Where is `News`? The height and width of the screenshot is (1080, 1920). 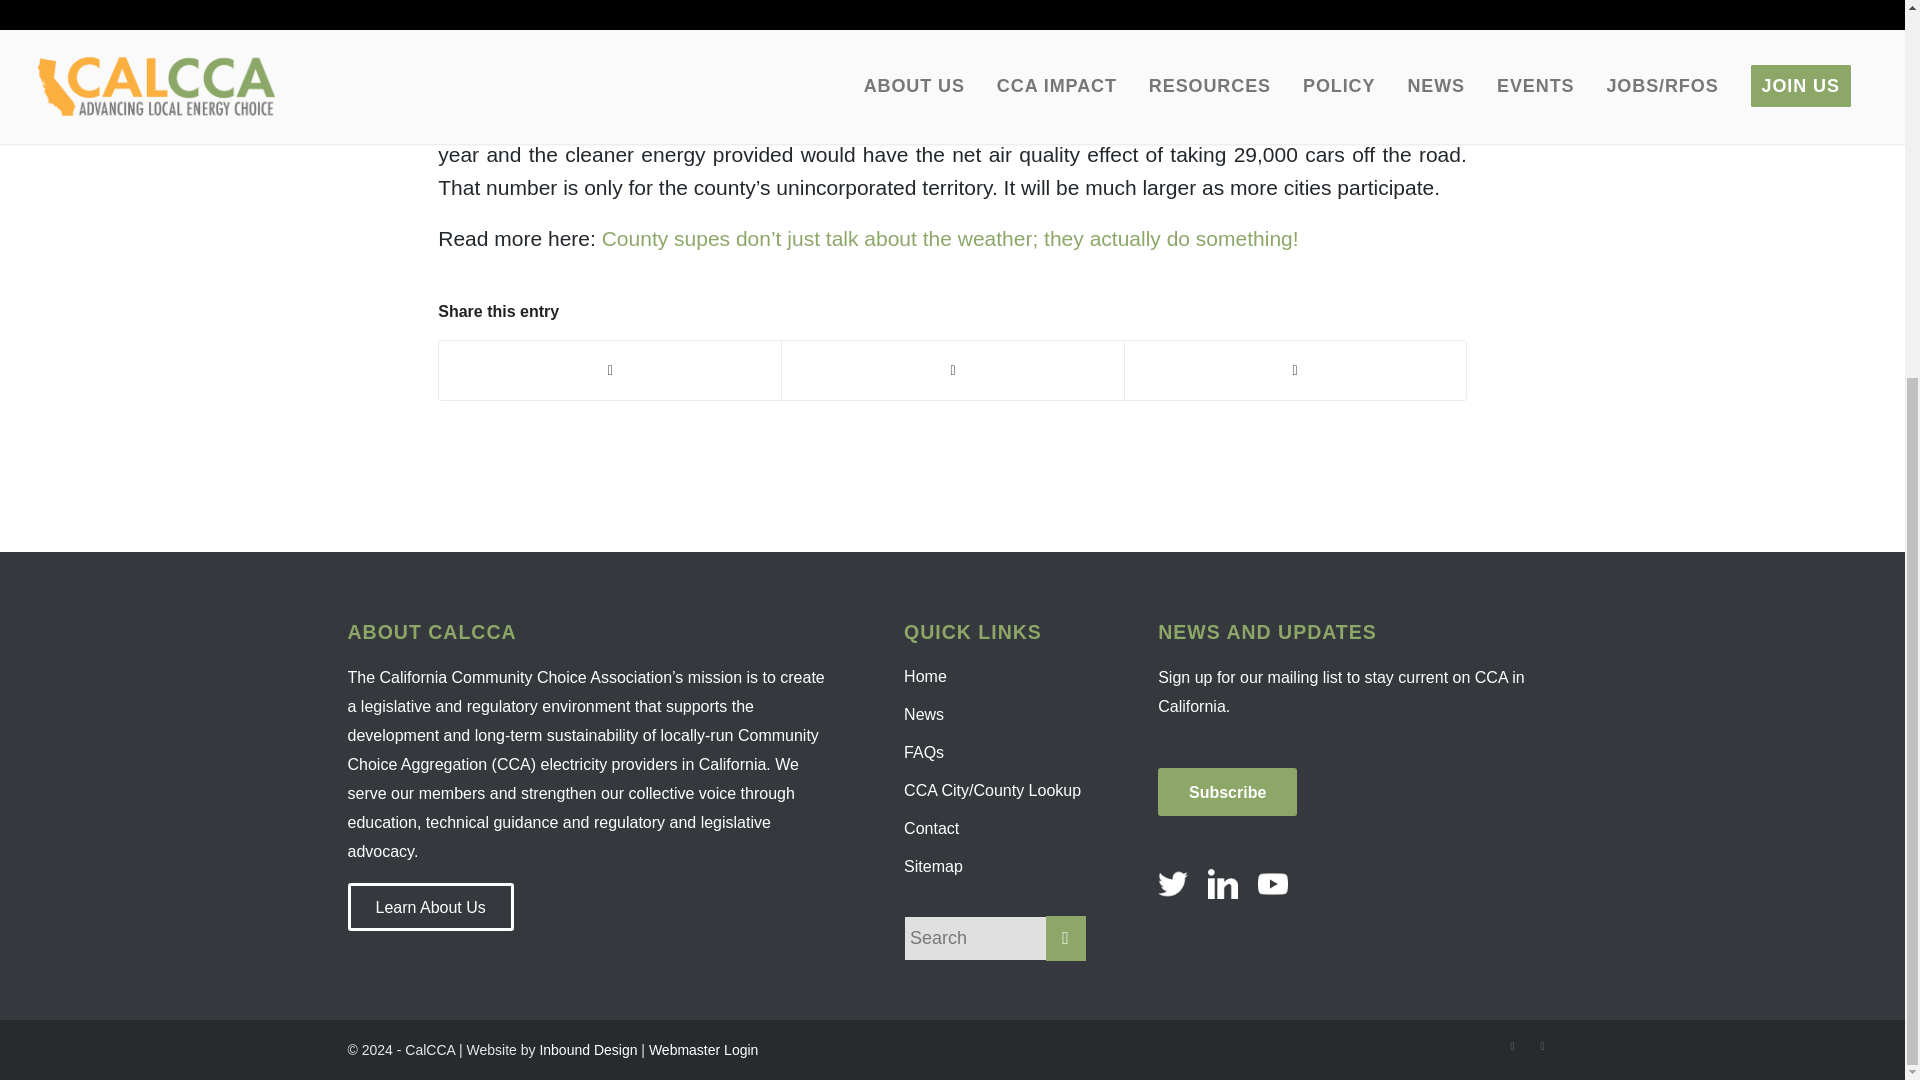 News is located at coordinates (995, 714).